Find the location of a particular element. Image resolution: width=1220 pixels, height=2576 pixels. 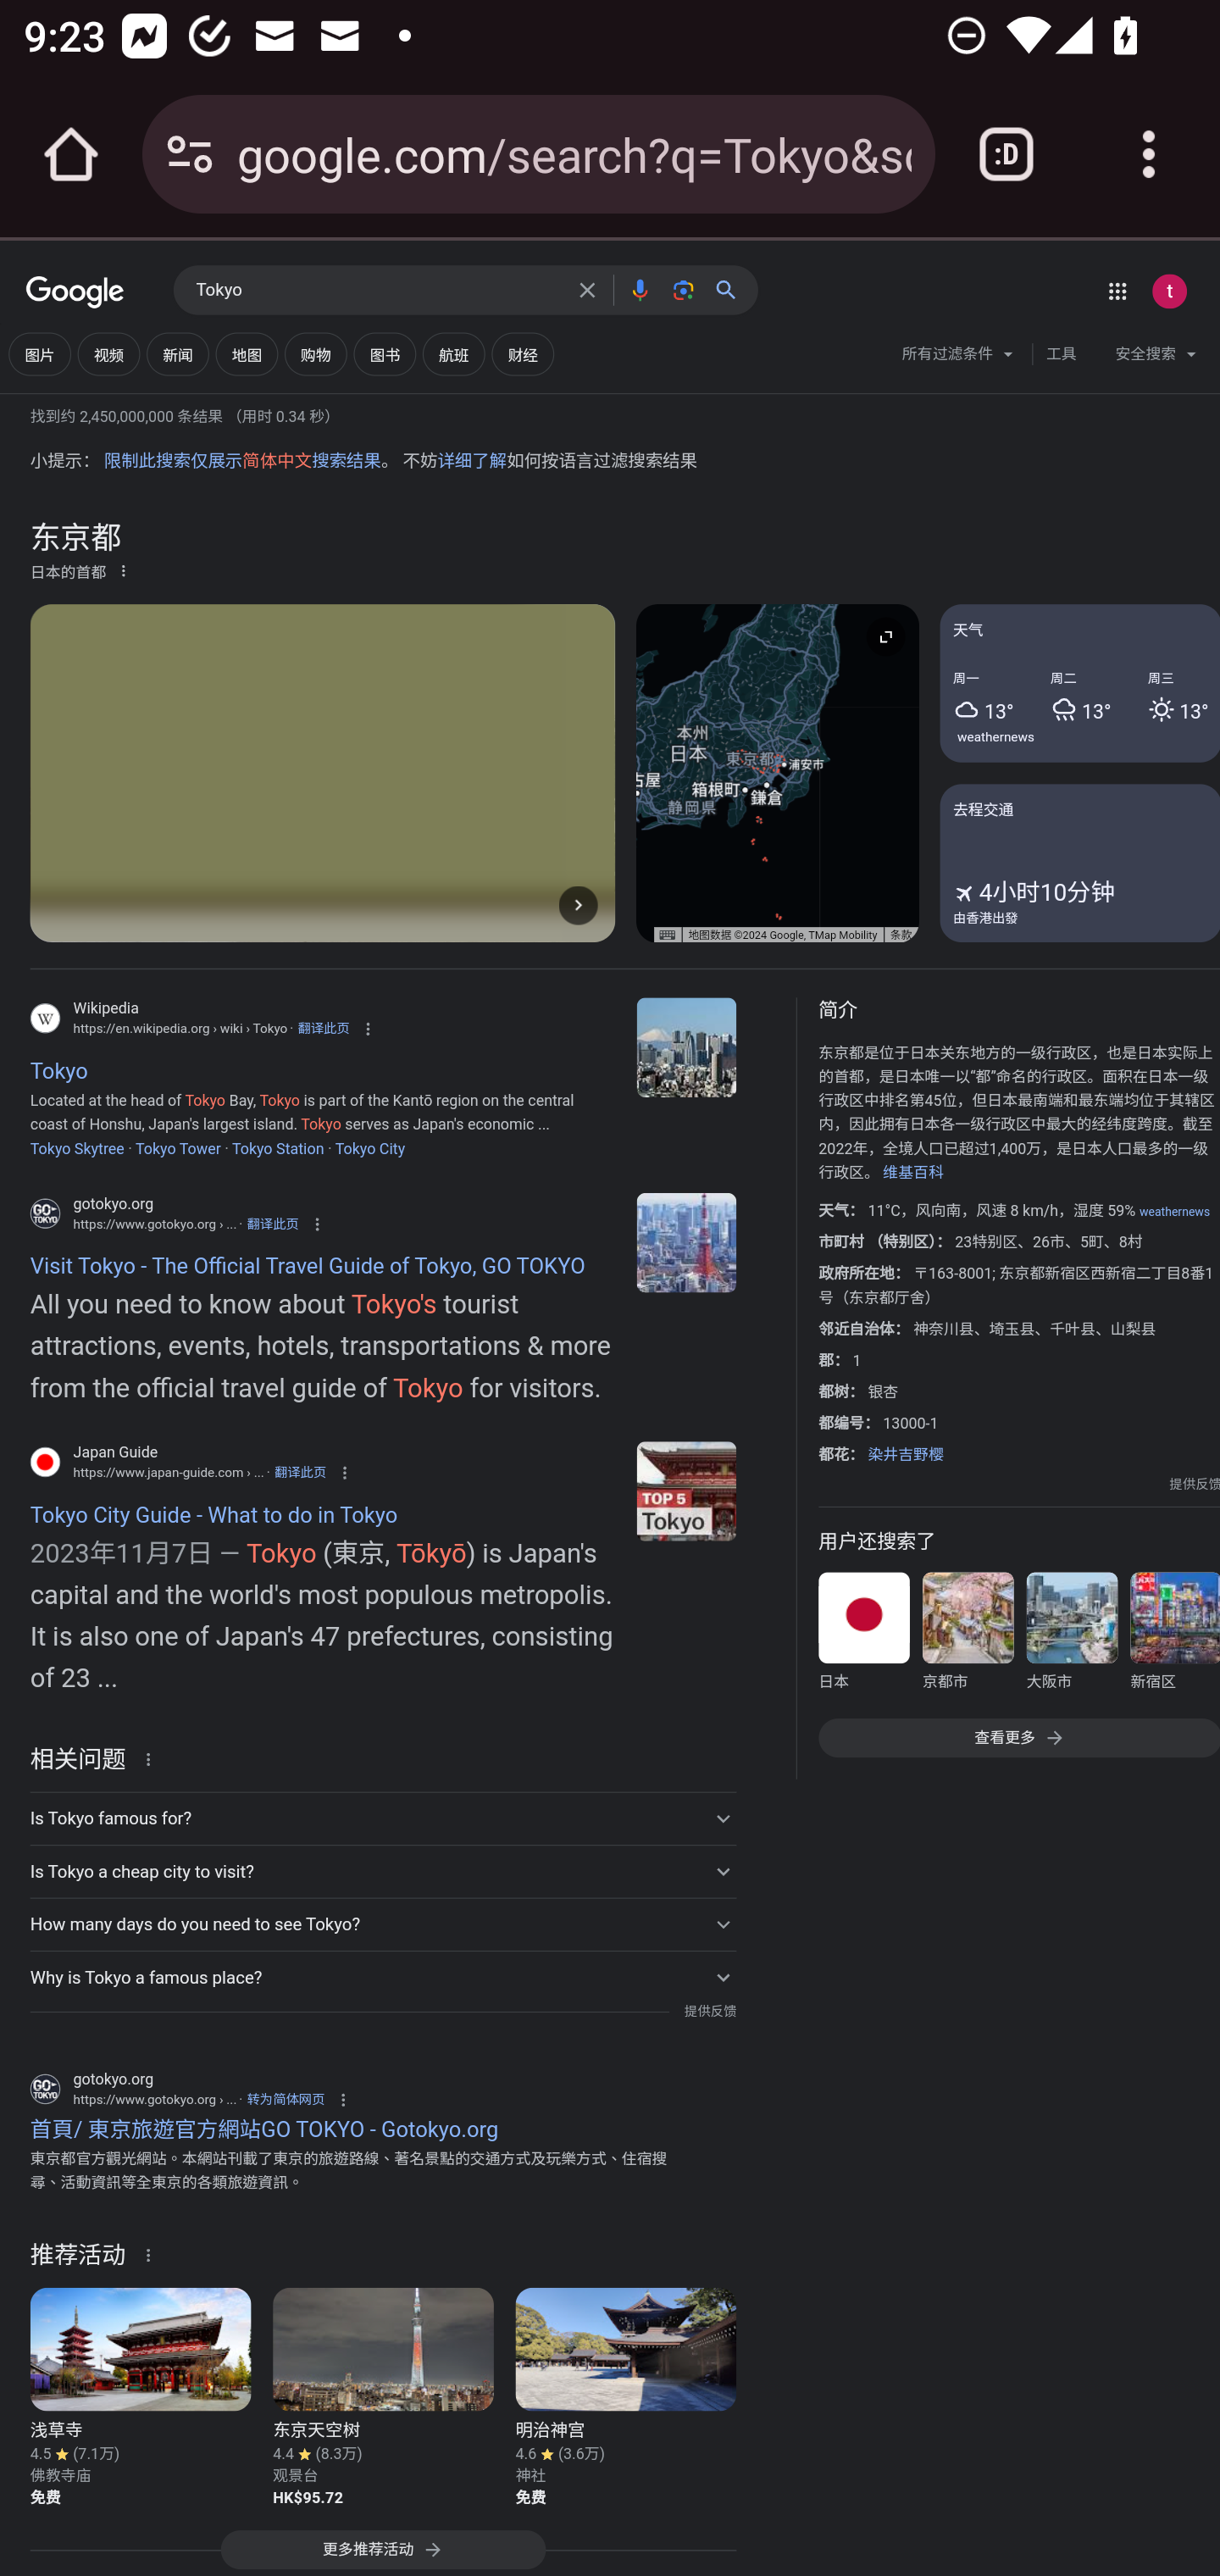

Google is located at coordinates (75, 293).